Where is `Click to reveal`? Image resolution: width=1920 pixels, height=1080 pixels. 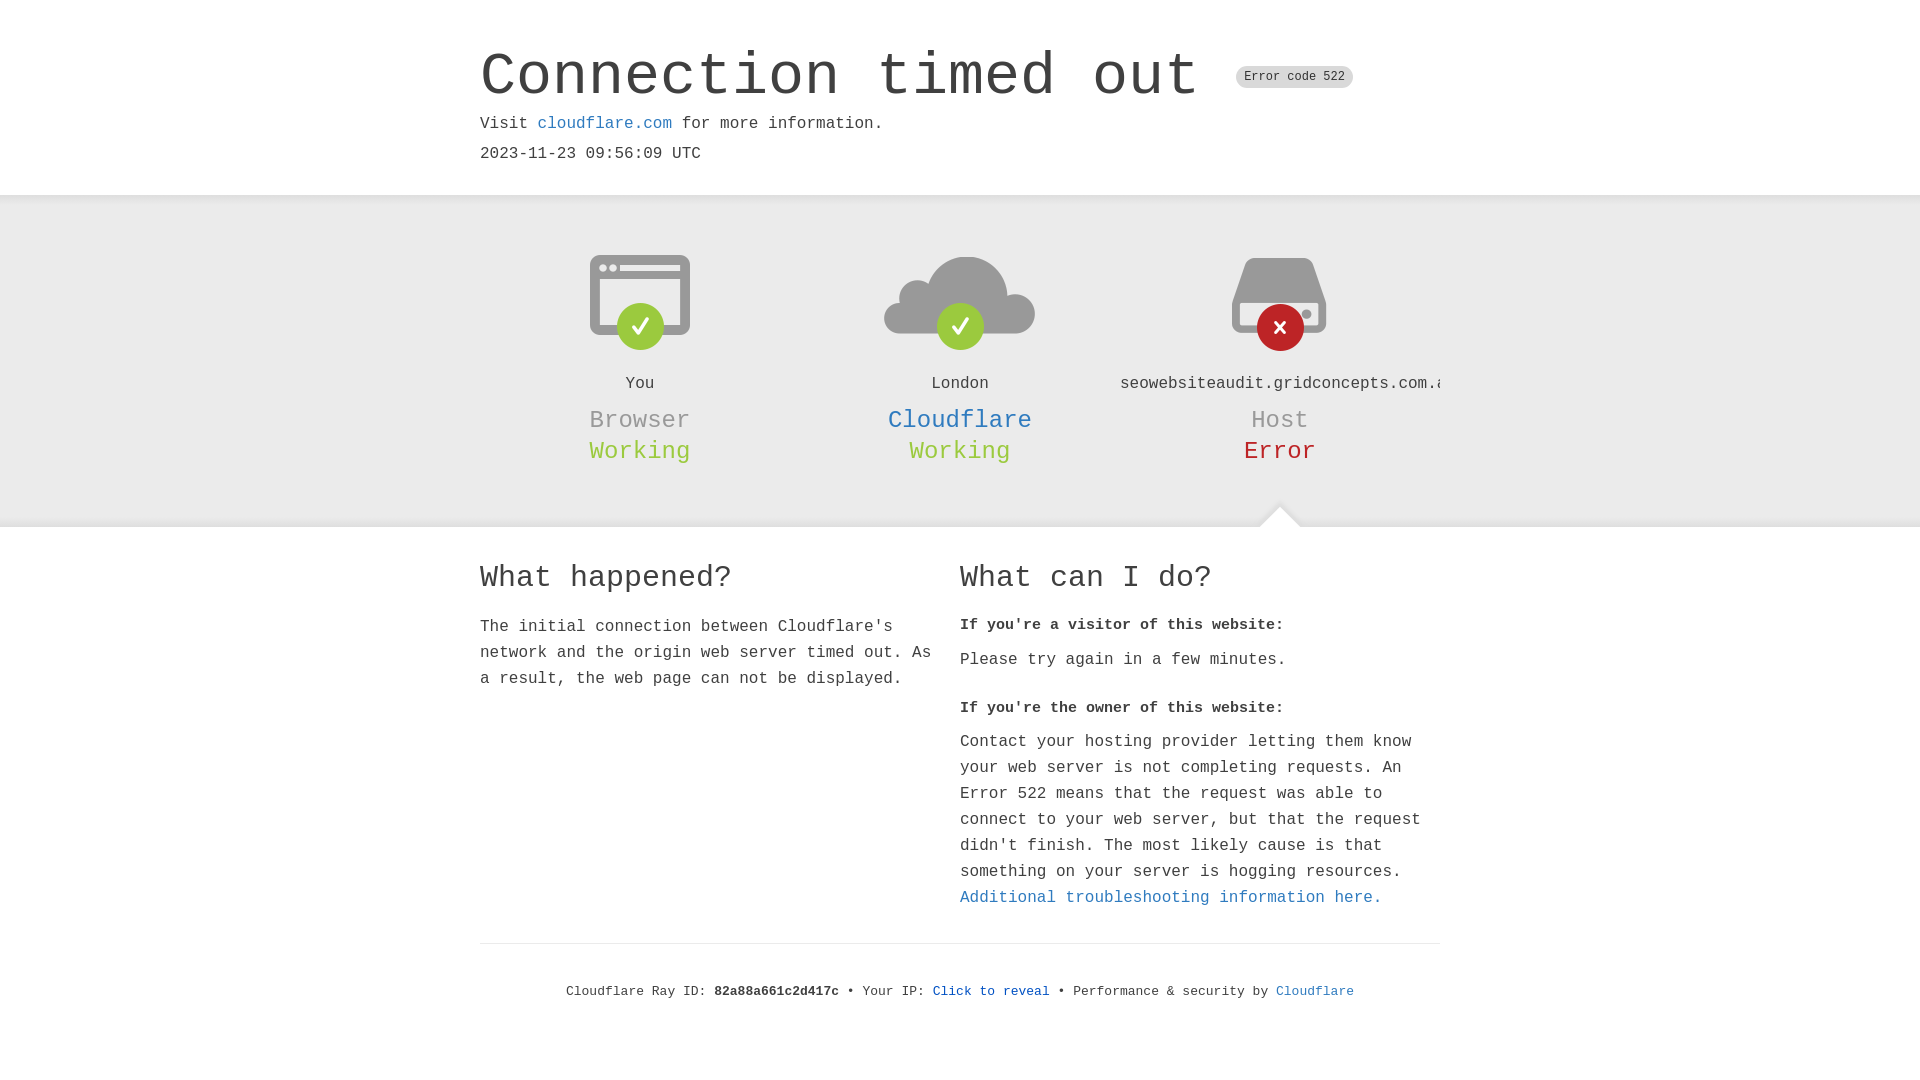
Click to reveal is located at coordinates (992, 992).